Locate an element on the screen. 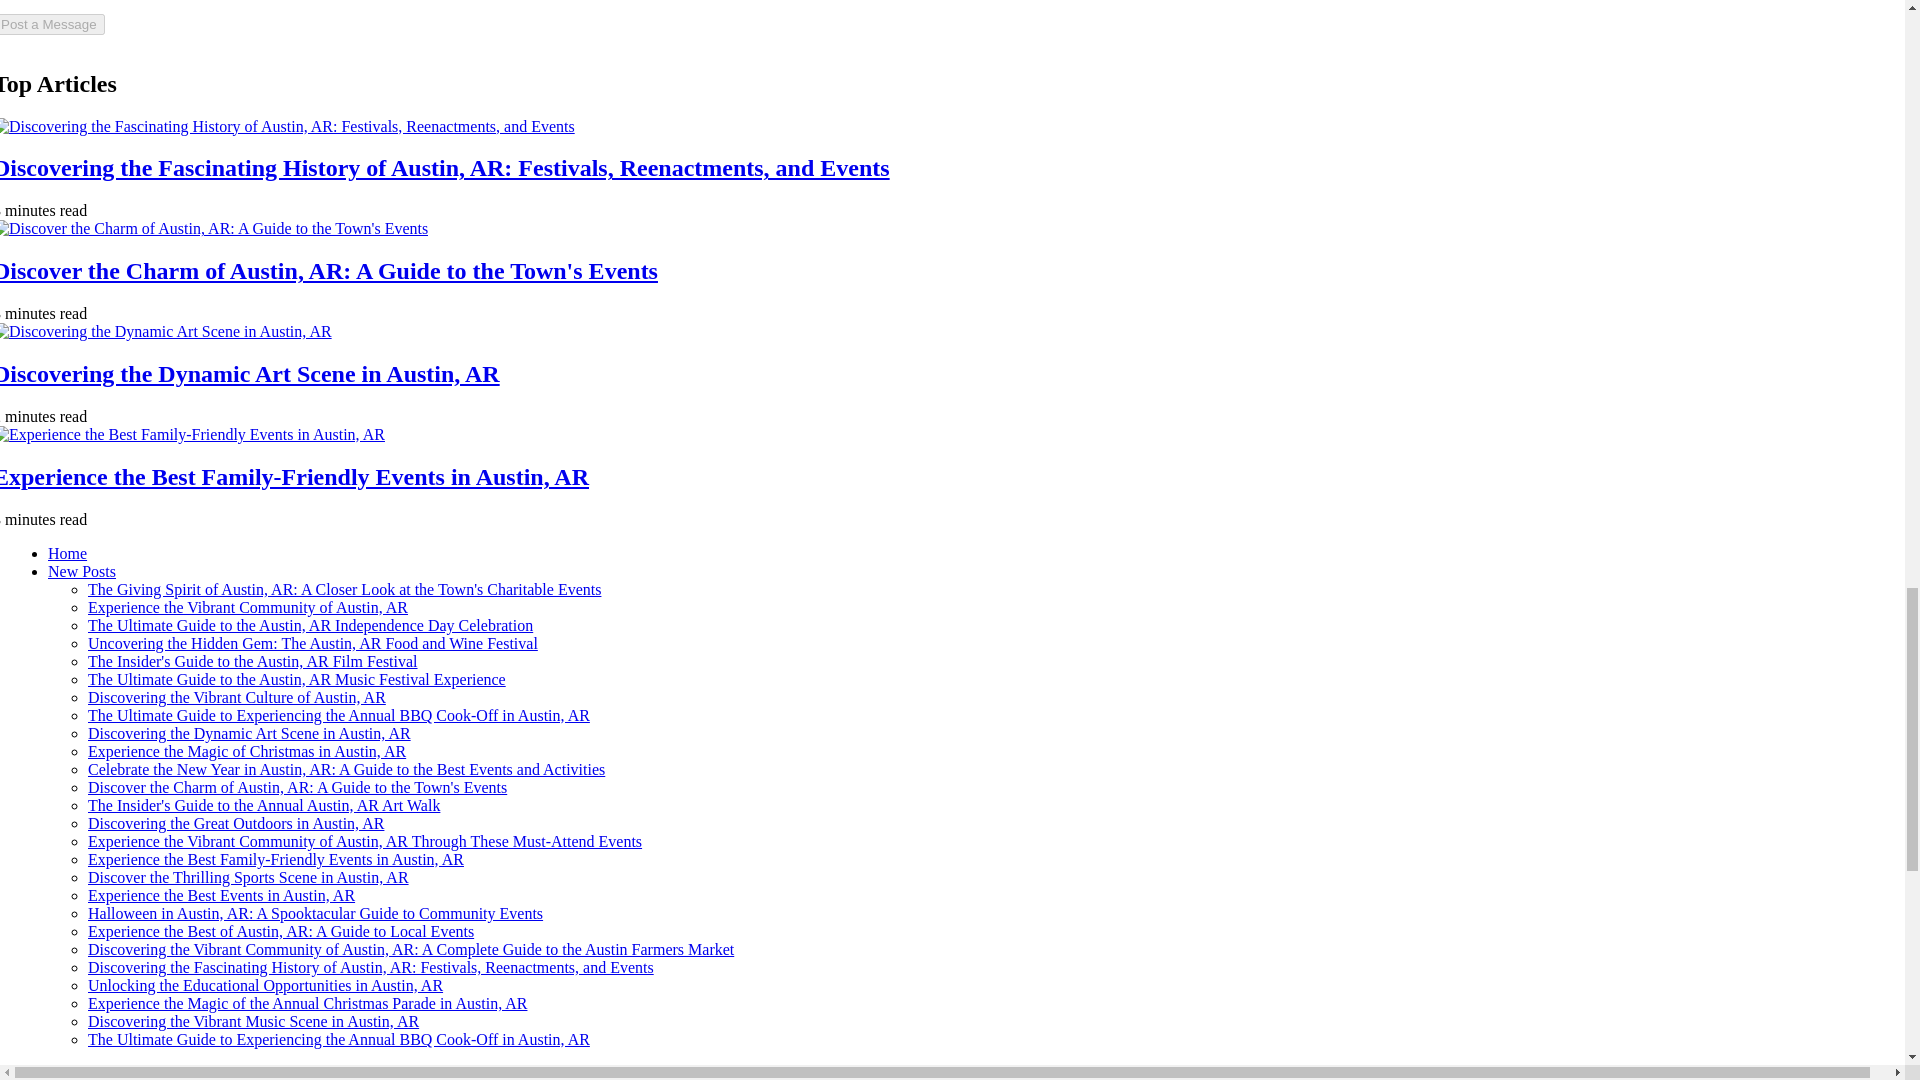  New Posts is located at coordinates (82, 570).